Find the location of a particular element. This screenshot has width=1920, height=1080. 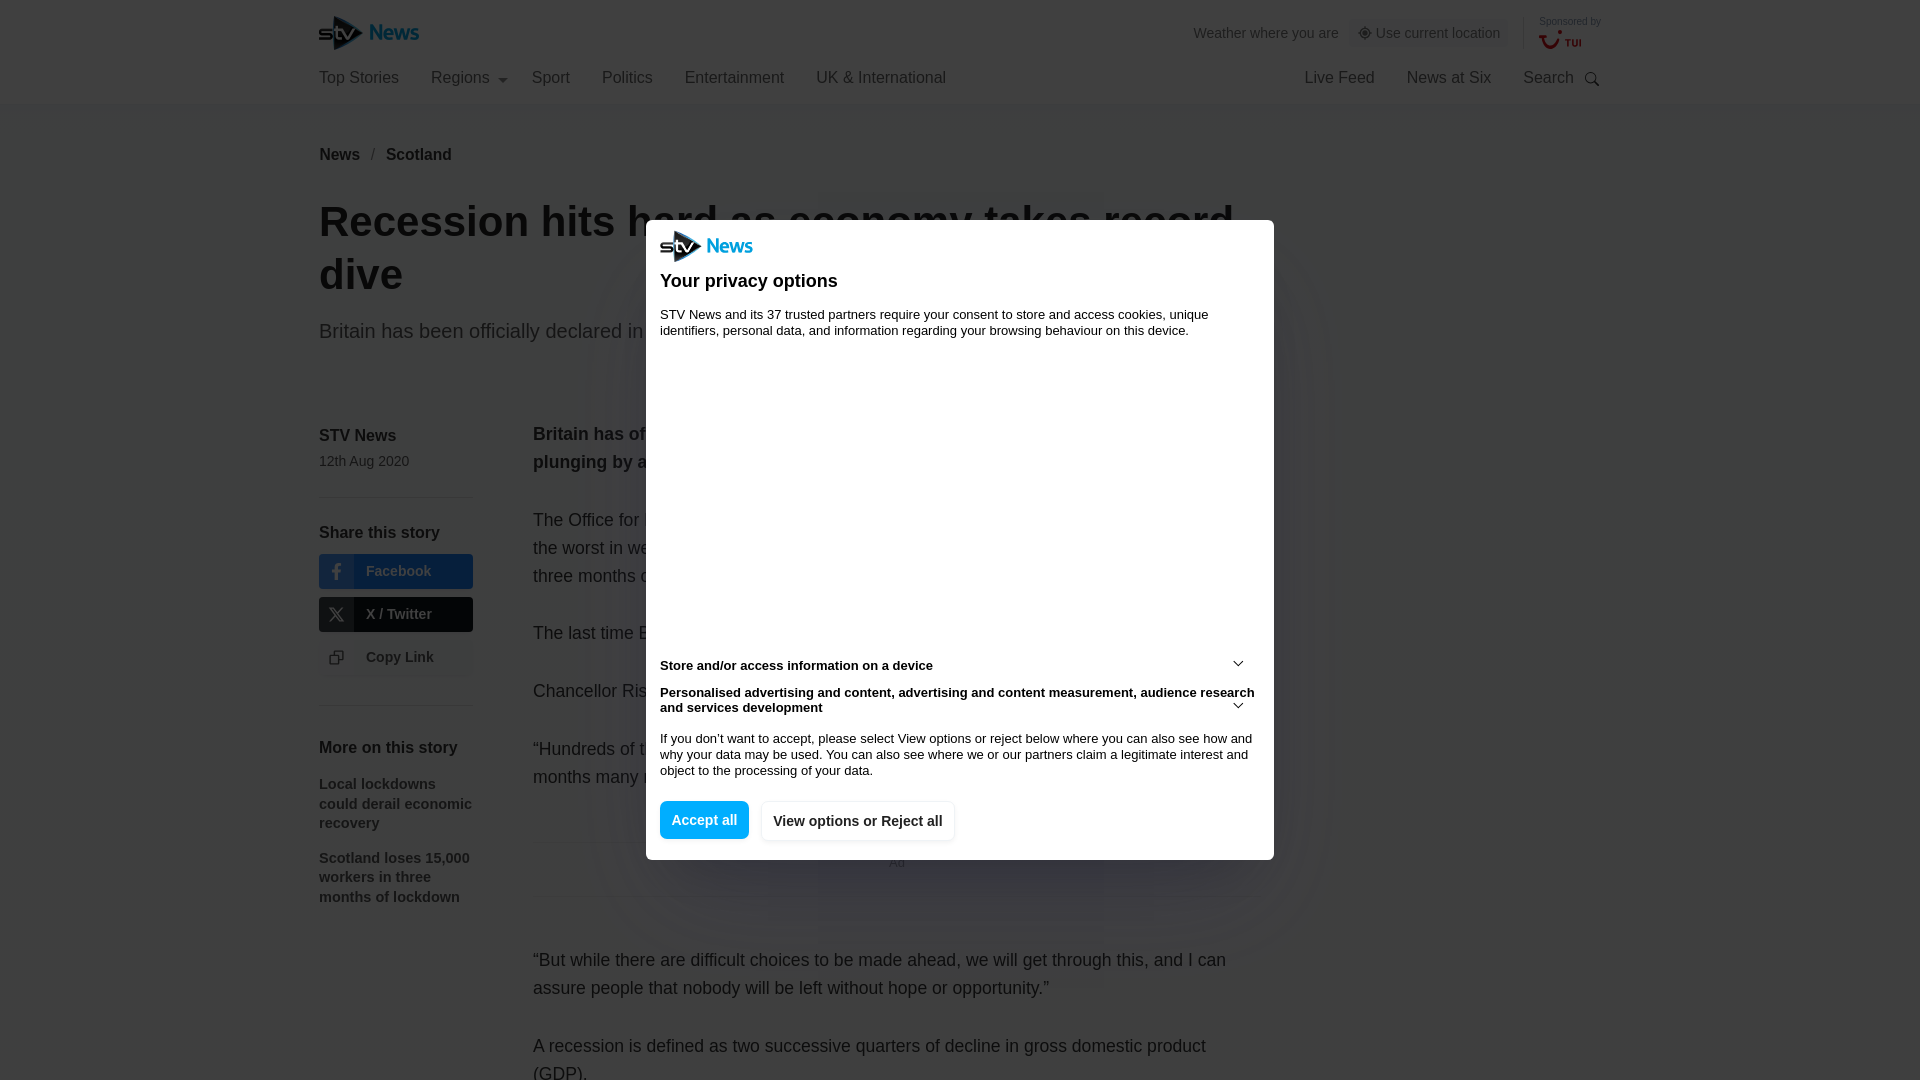

Regions is located at coordinates (469, 76).